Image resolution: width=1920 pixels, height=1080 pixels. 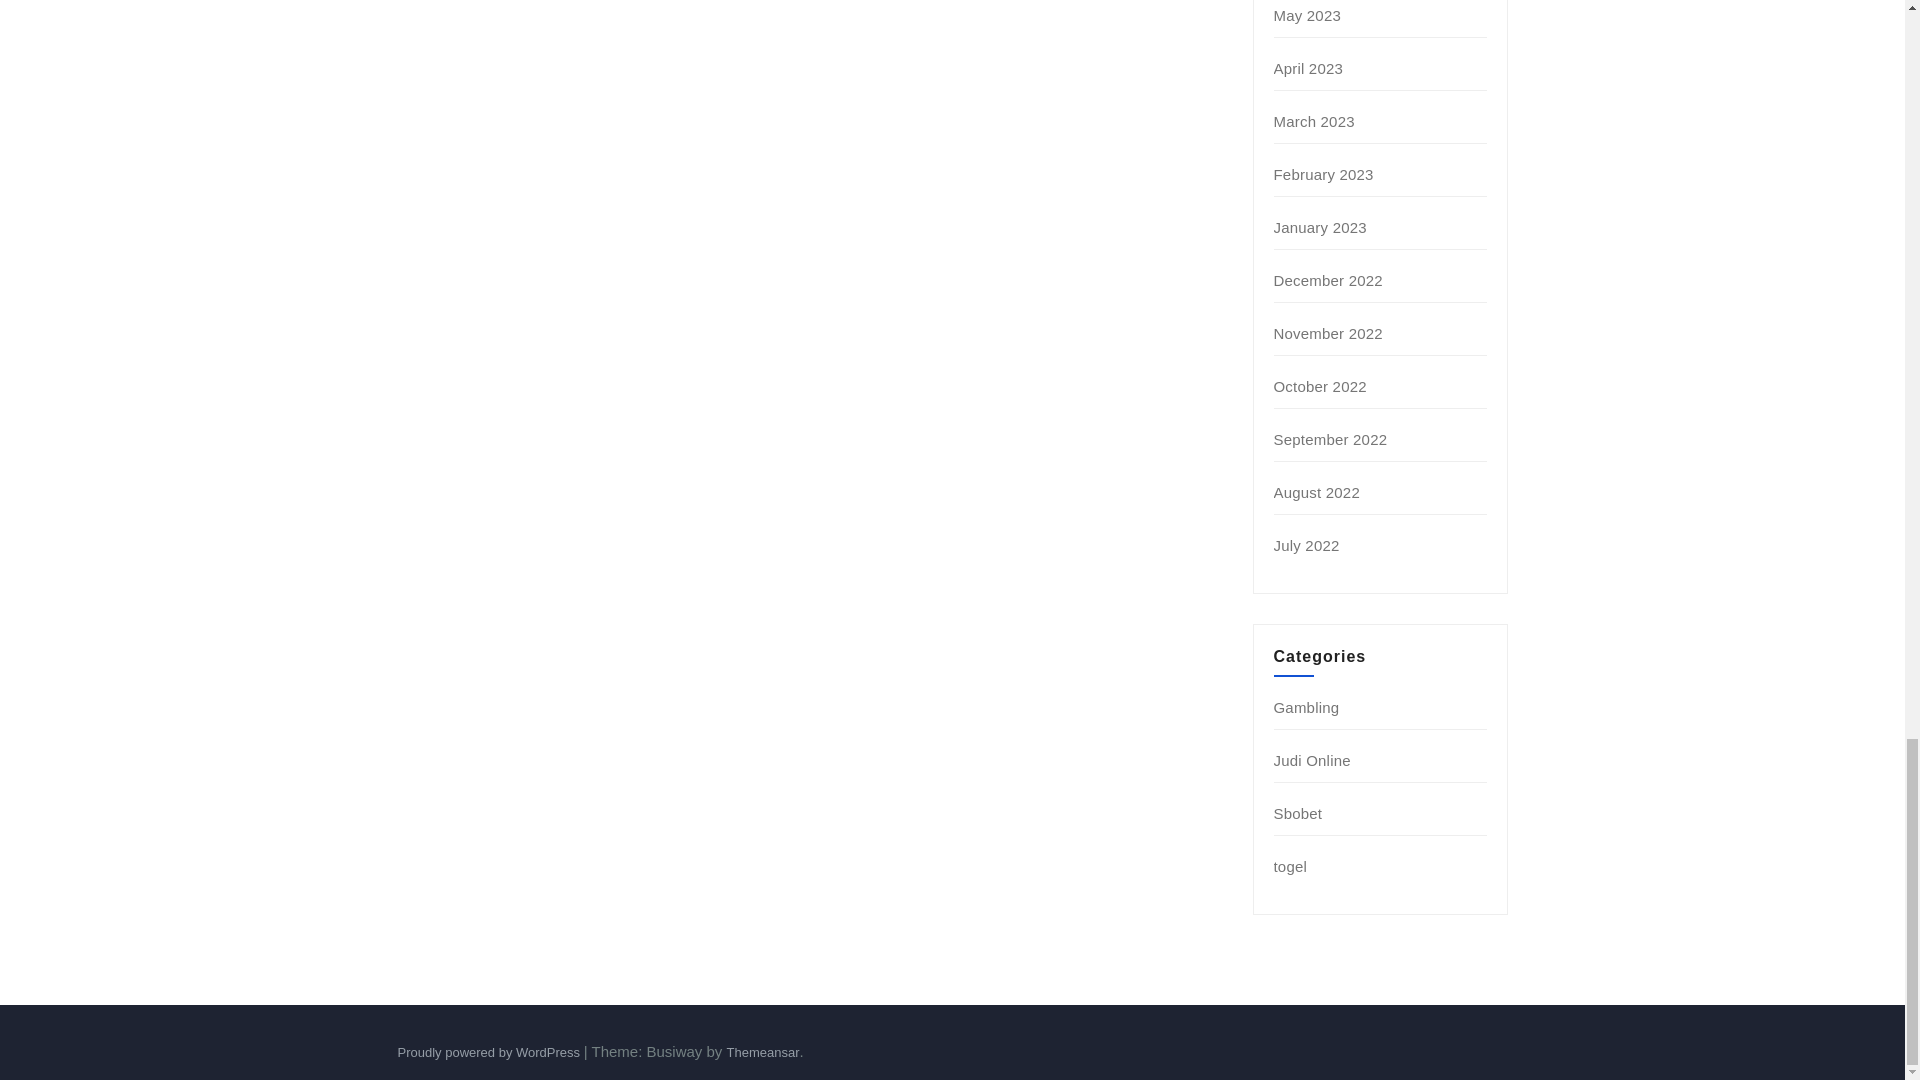 What do you see at coordinates (1314, 121) in the screenshot?
I see `March 2023` at bounding box center [1314, 121].